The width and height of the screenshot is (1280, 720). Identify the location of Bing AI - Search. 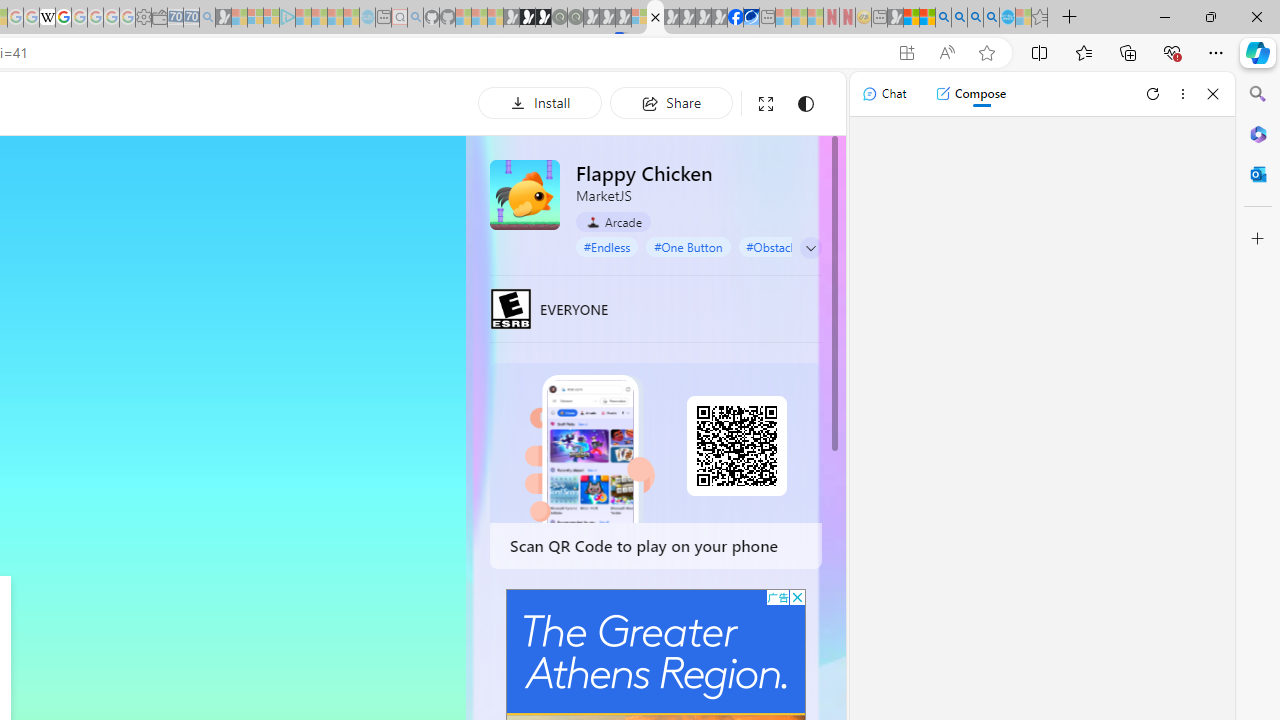
(943, 18).